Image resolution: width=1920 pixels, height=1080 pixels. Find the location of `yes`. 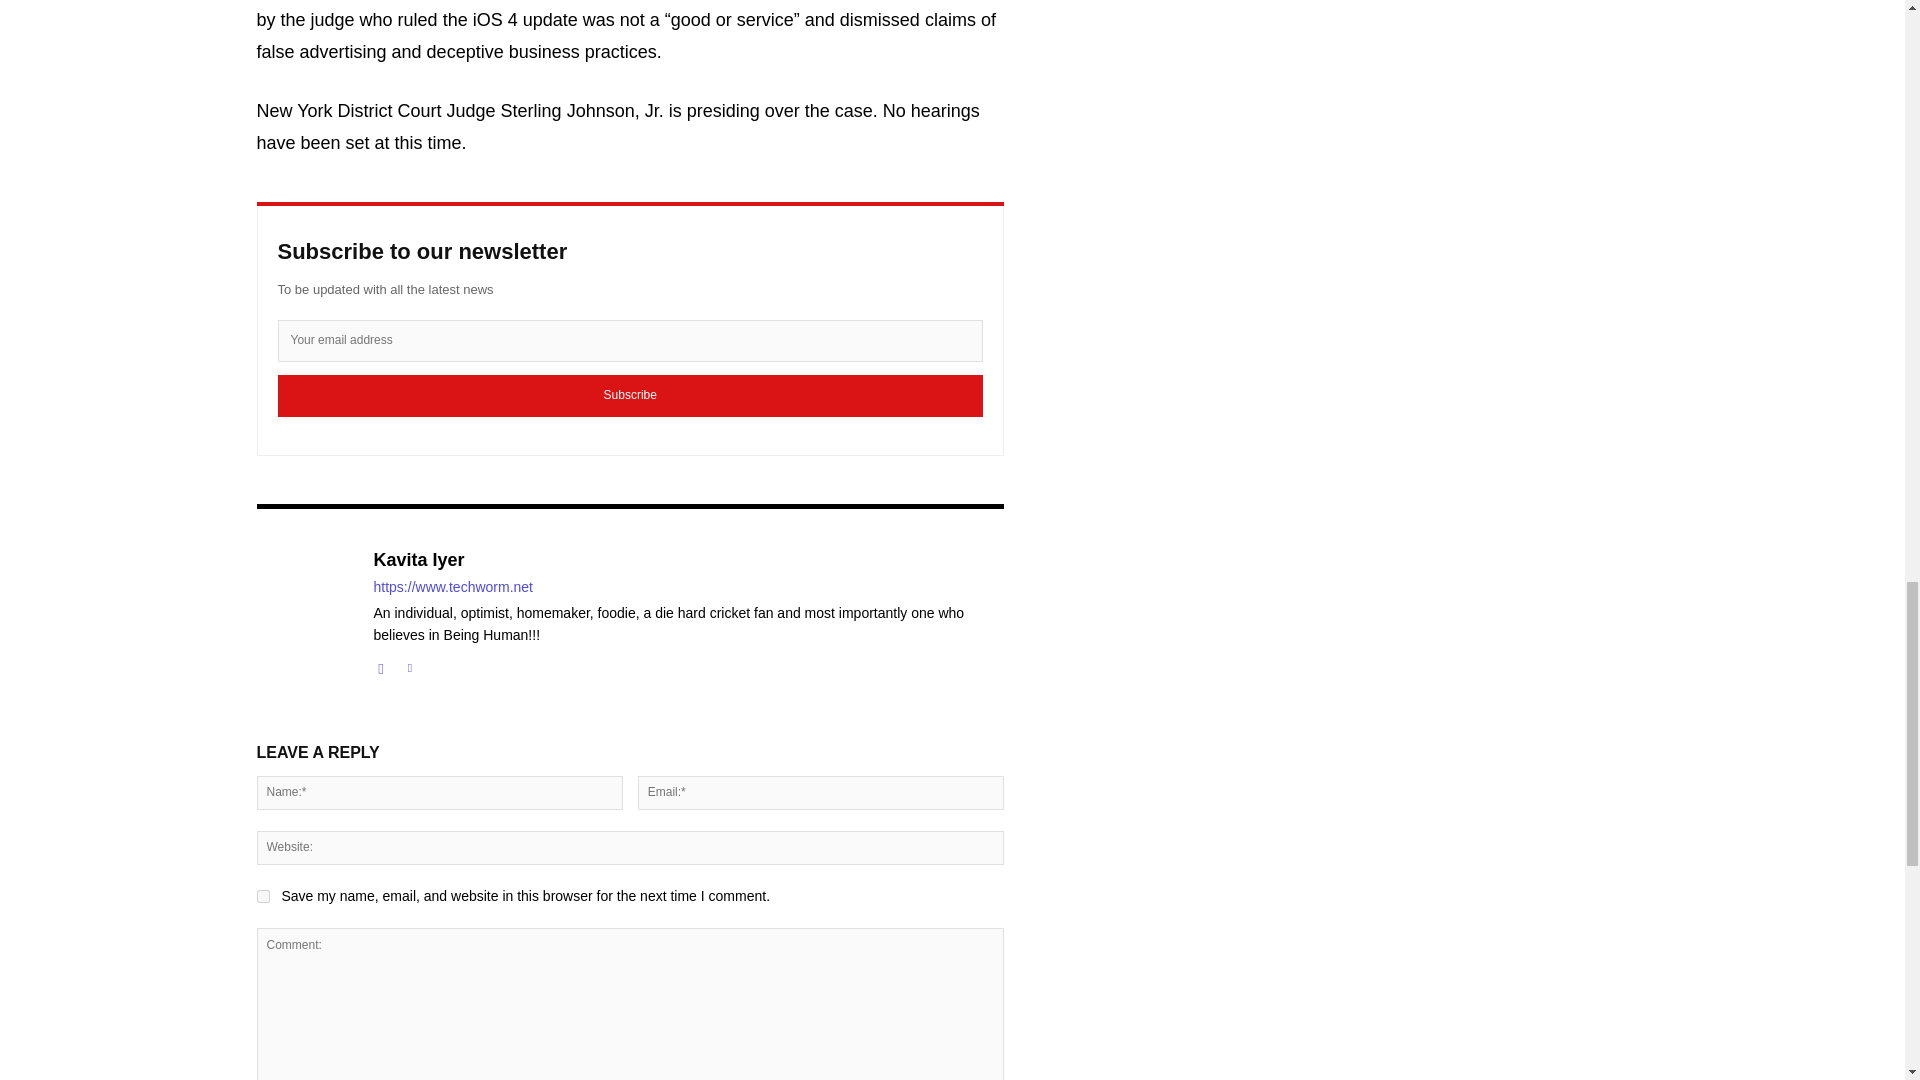

yes is located at coordinates (262, 896).